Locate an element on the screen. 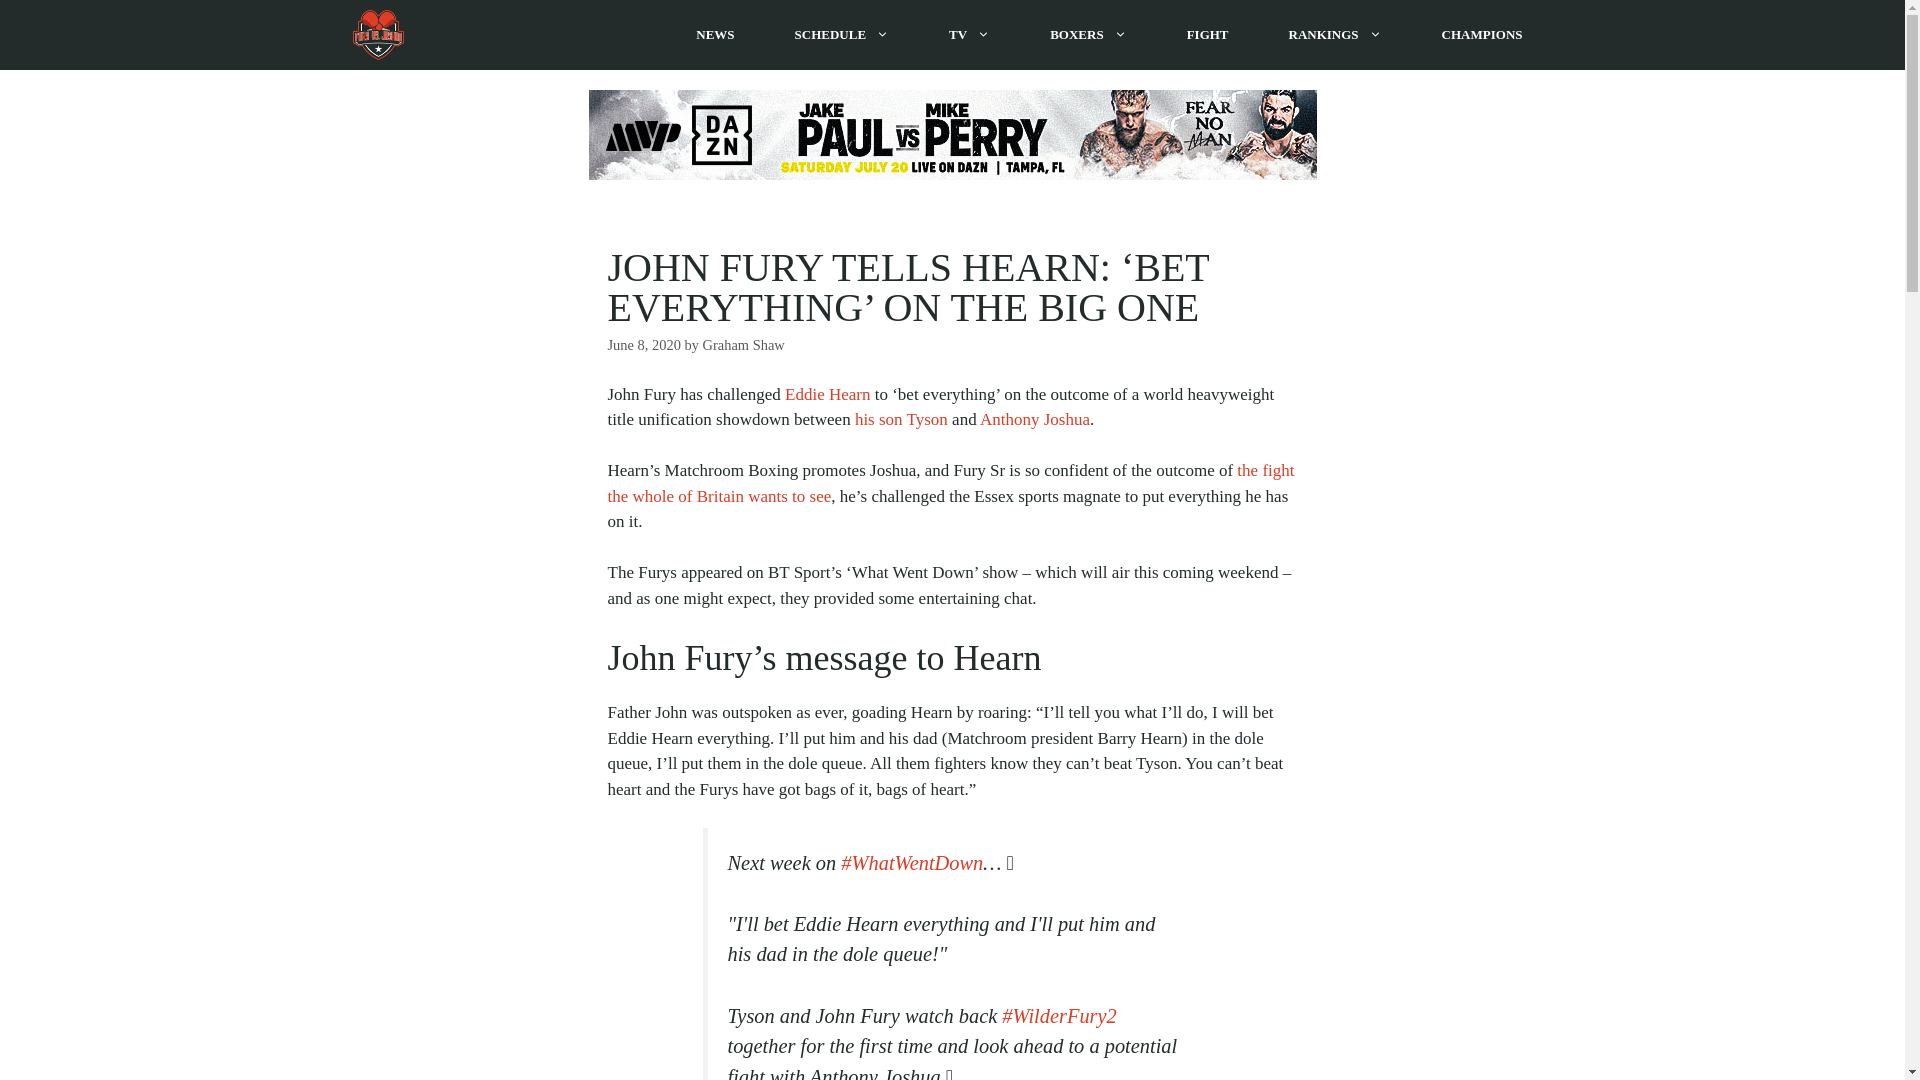 This screenshot has height=1080, width=1920. his son Tyson is located at coordinates (901, 419).